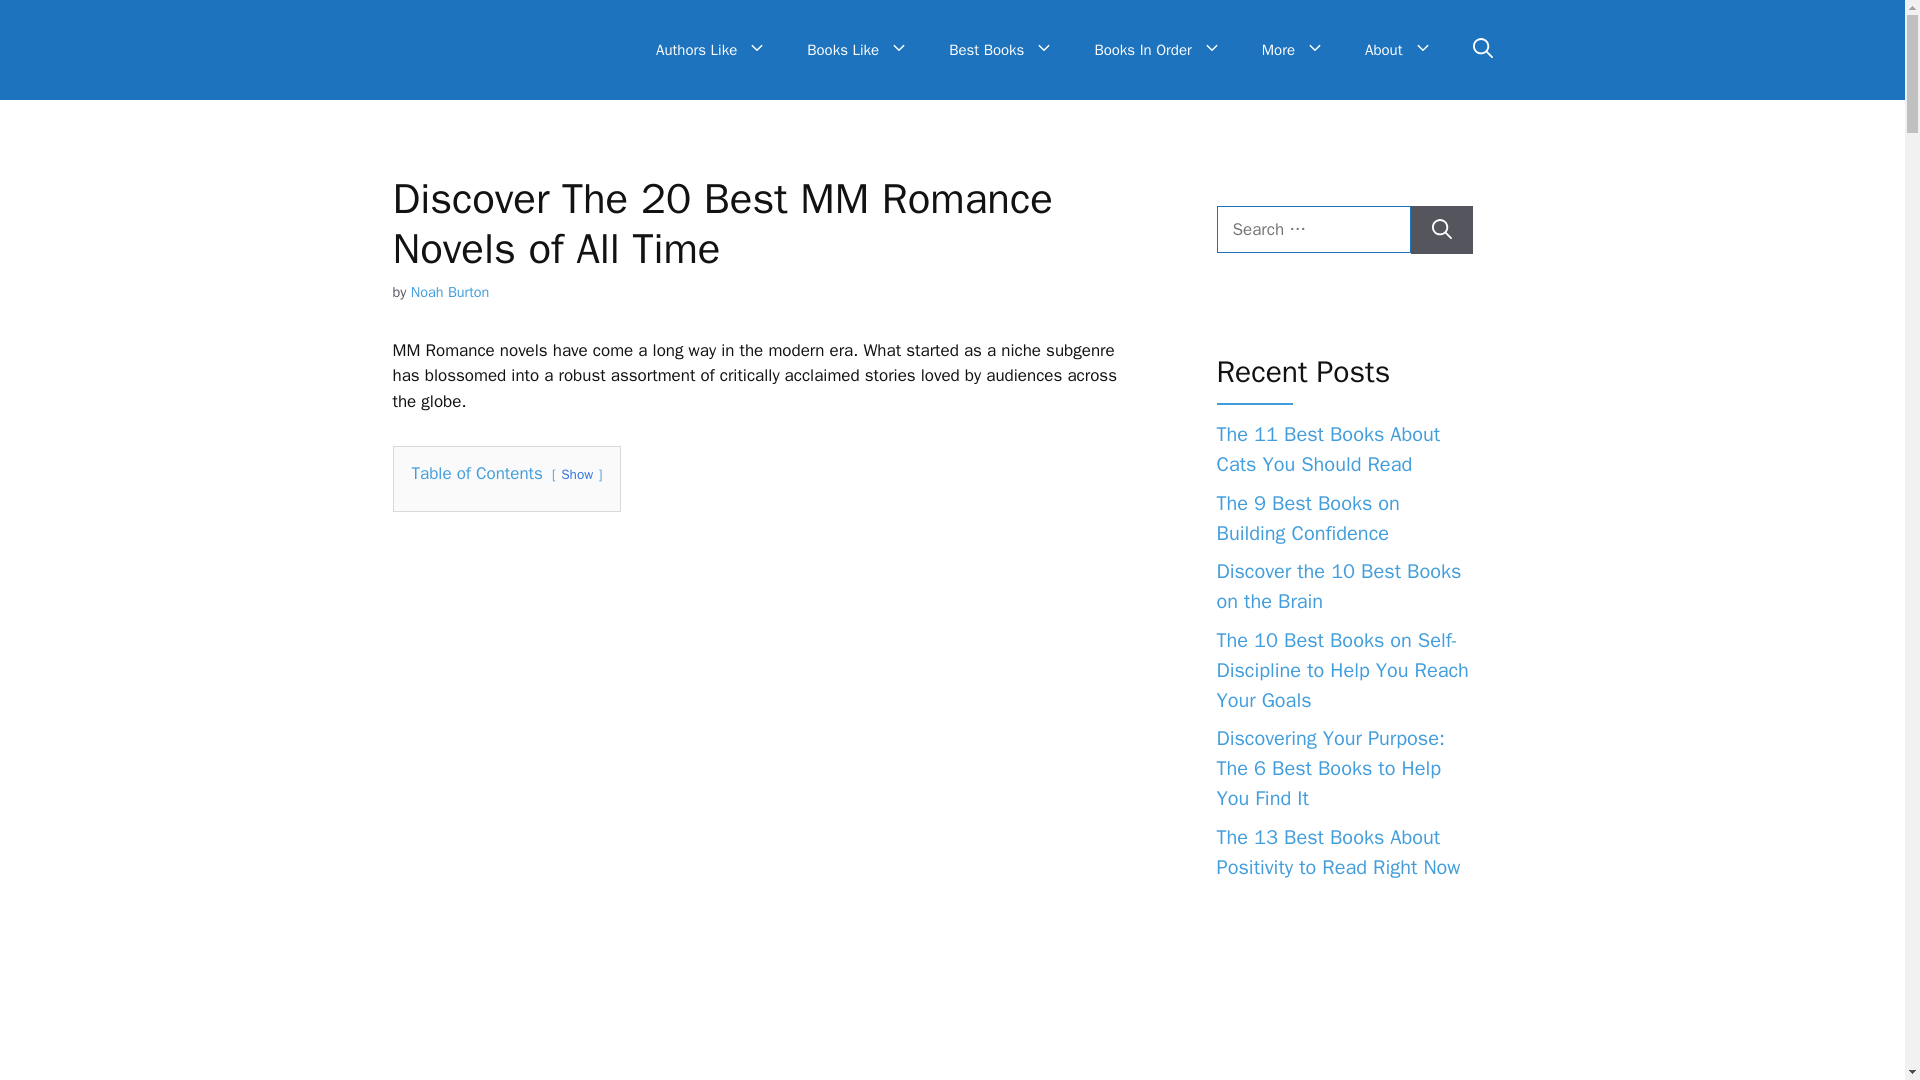 The height and width of the screenshot is (1080, 1920). I want to click on Authors Like, so click(711, 50).